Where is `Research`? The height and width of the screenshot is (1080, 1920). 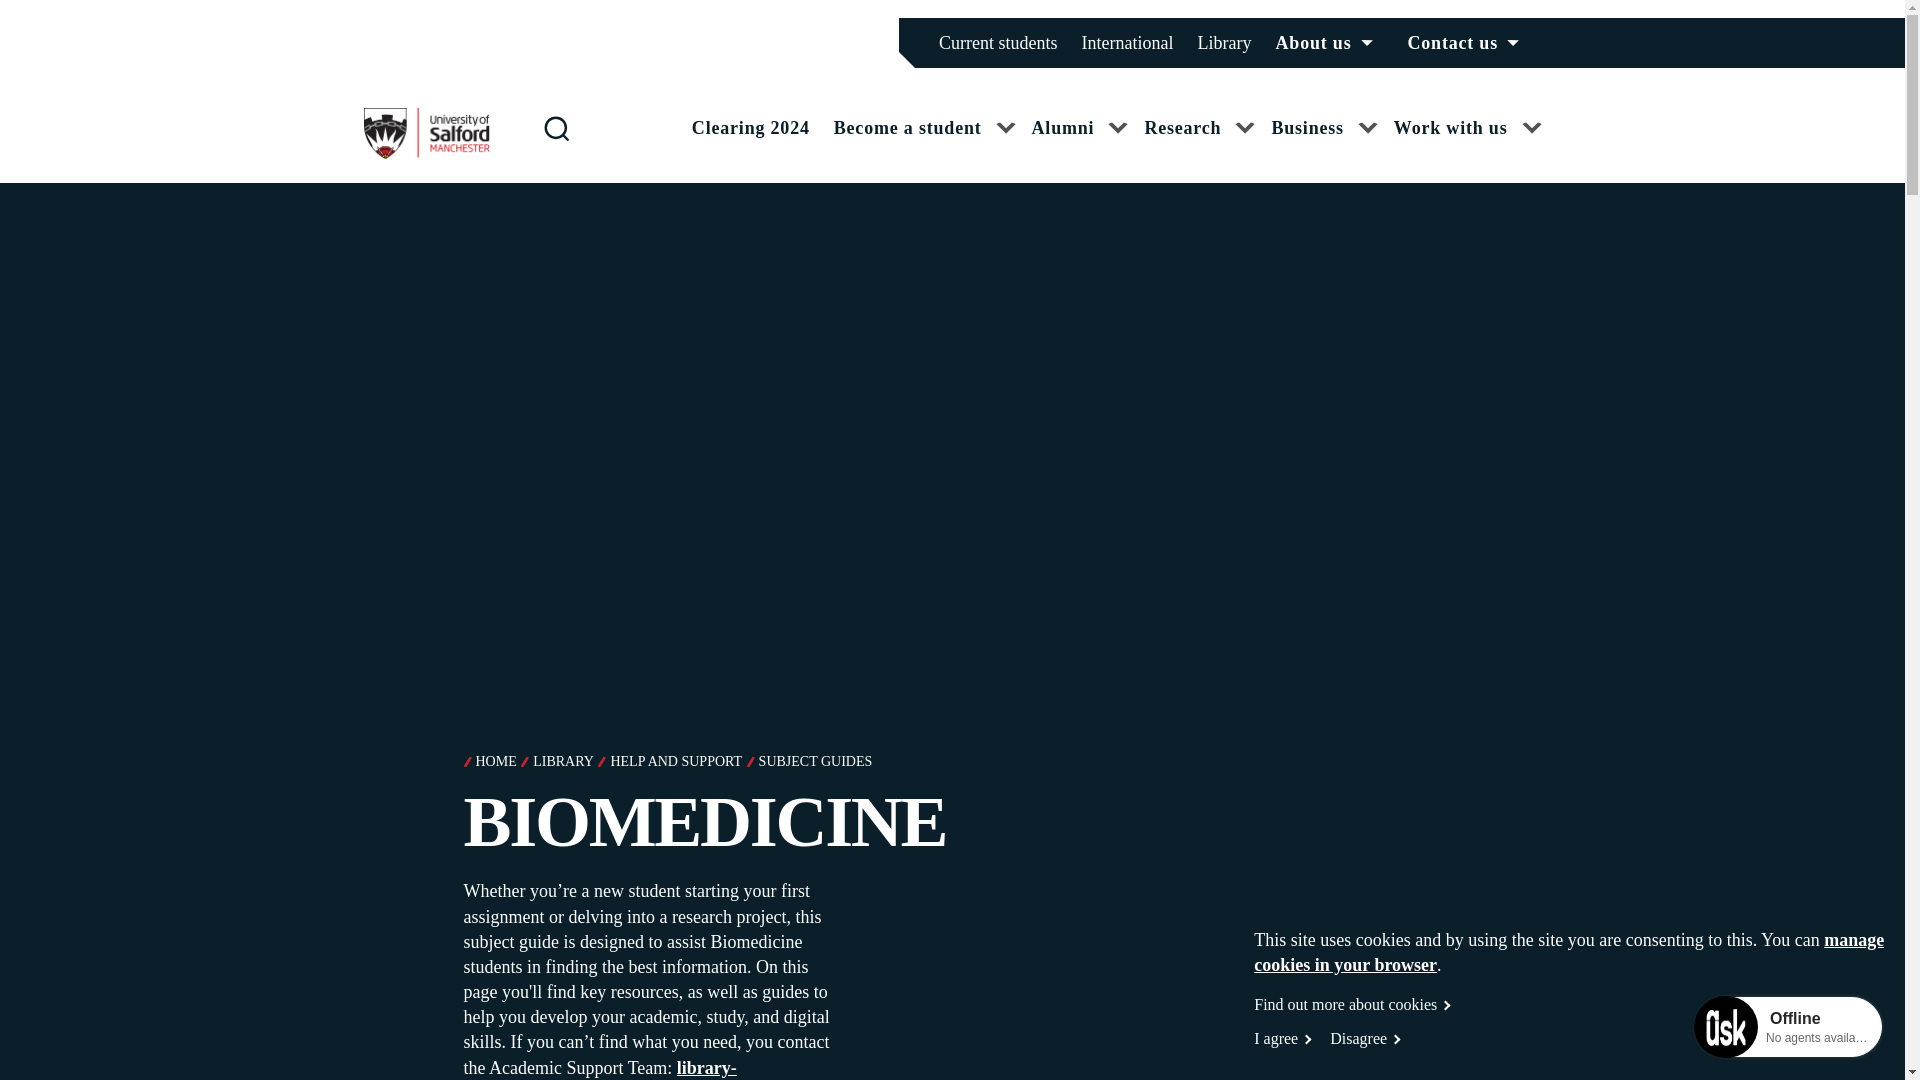 Research is located at coordinates (1200, 146).